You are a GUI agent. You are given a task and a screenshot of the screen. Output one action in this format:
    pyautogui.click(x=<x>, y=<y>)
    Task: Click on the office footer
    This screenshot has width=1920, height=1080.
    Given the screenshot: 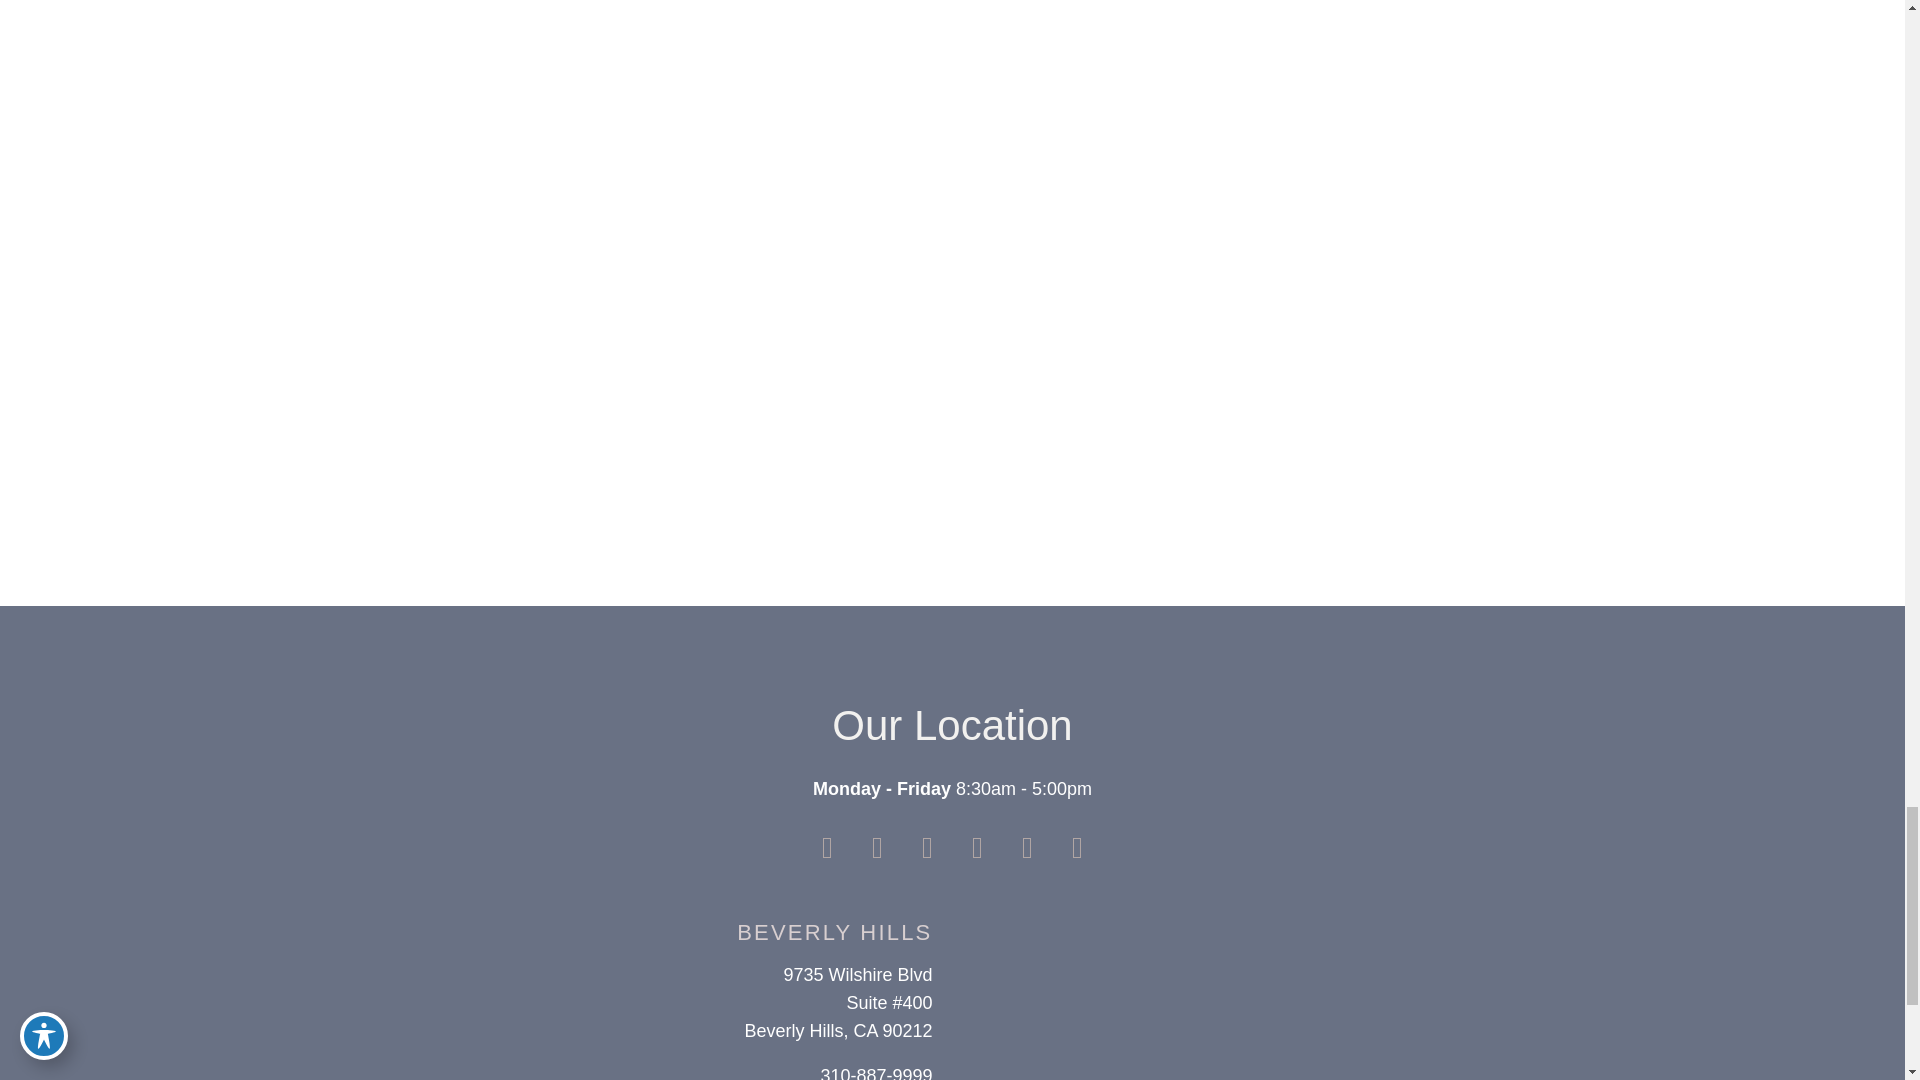 What is the action you would take?
    pyautogui.click(x=1120, y=1002)
    